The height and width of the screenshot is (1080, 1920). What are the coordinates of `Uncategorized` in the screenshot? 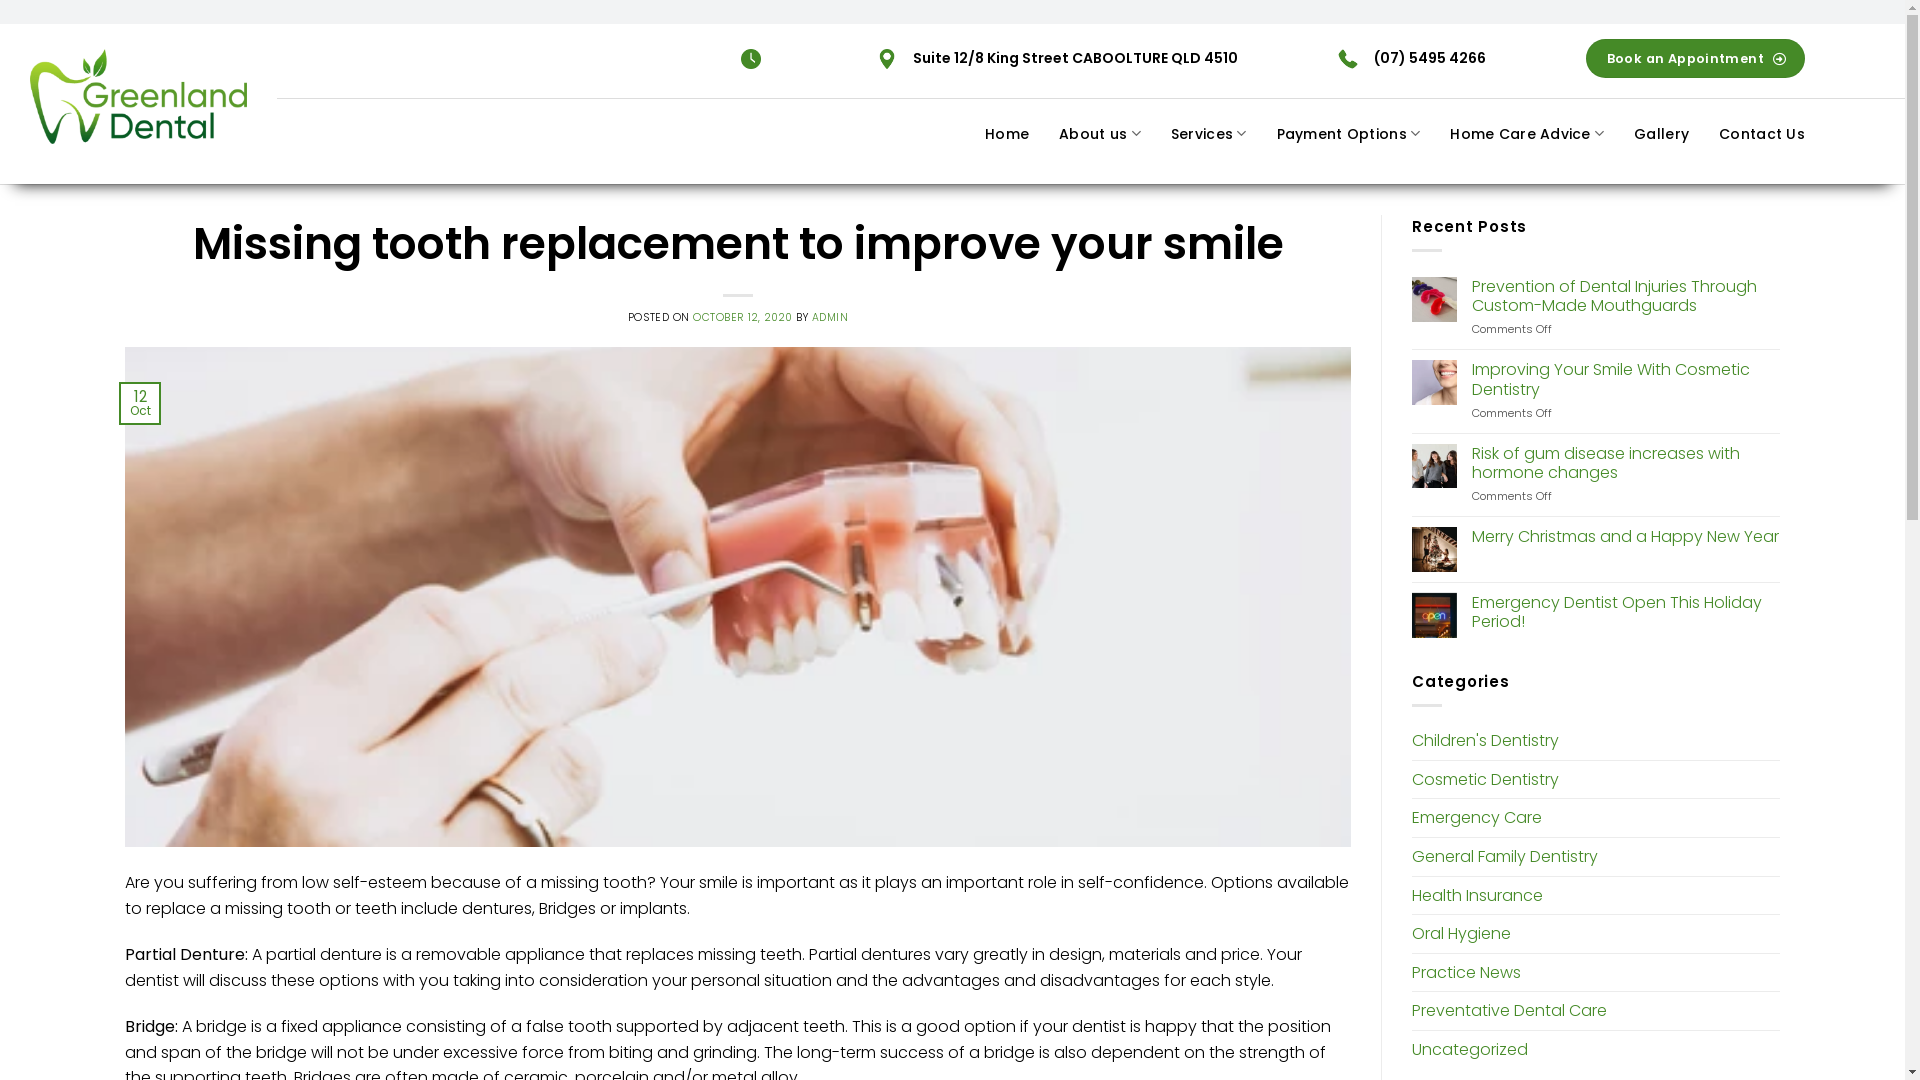 It's located at (1470, 1050).